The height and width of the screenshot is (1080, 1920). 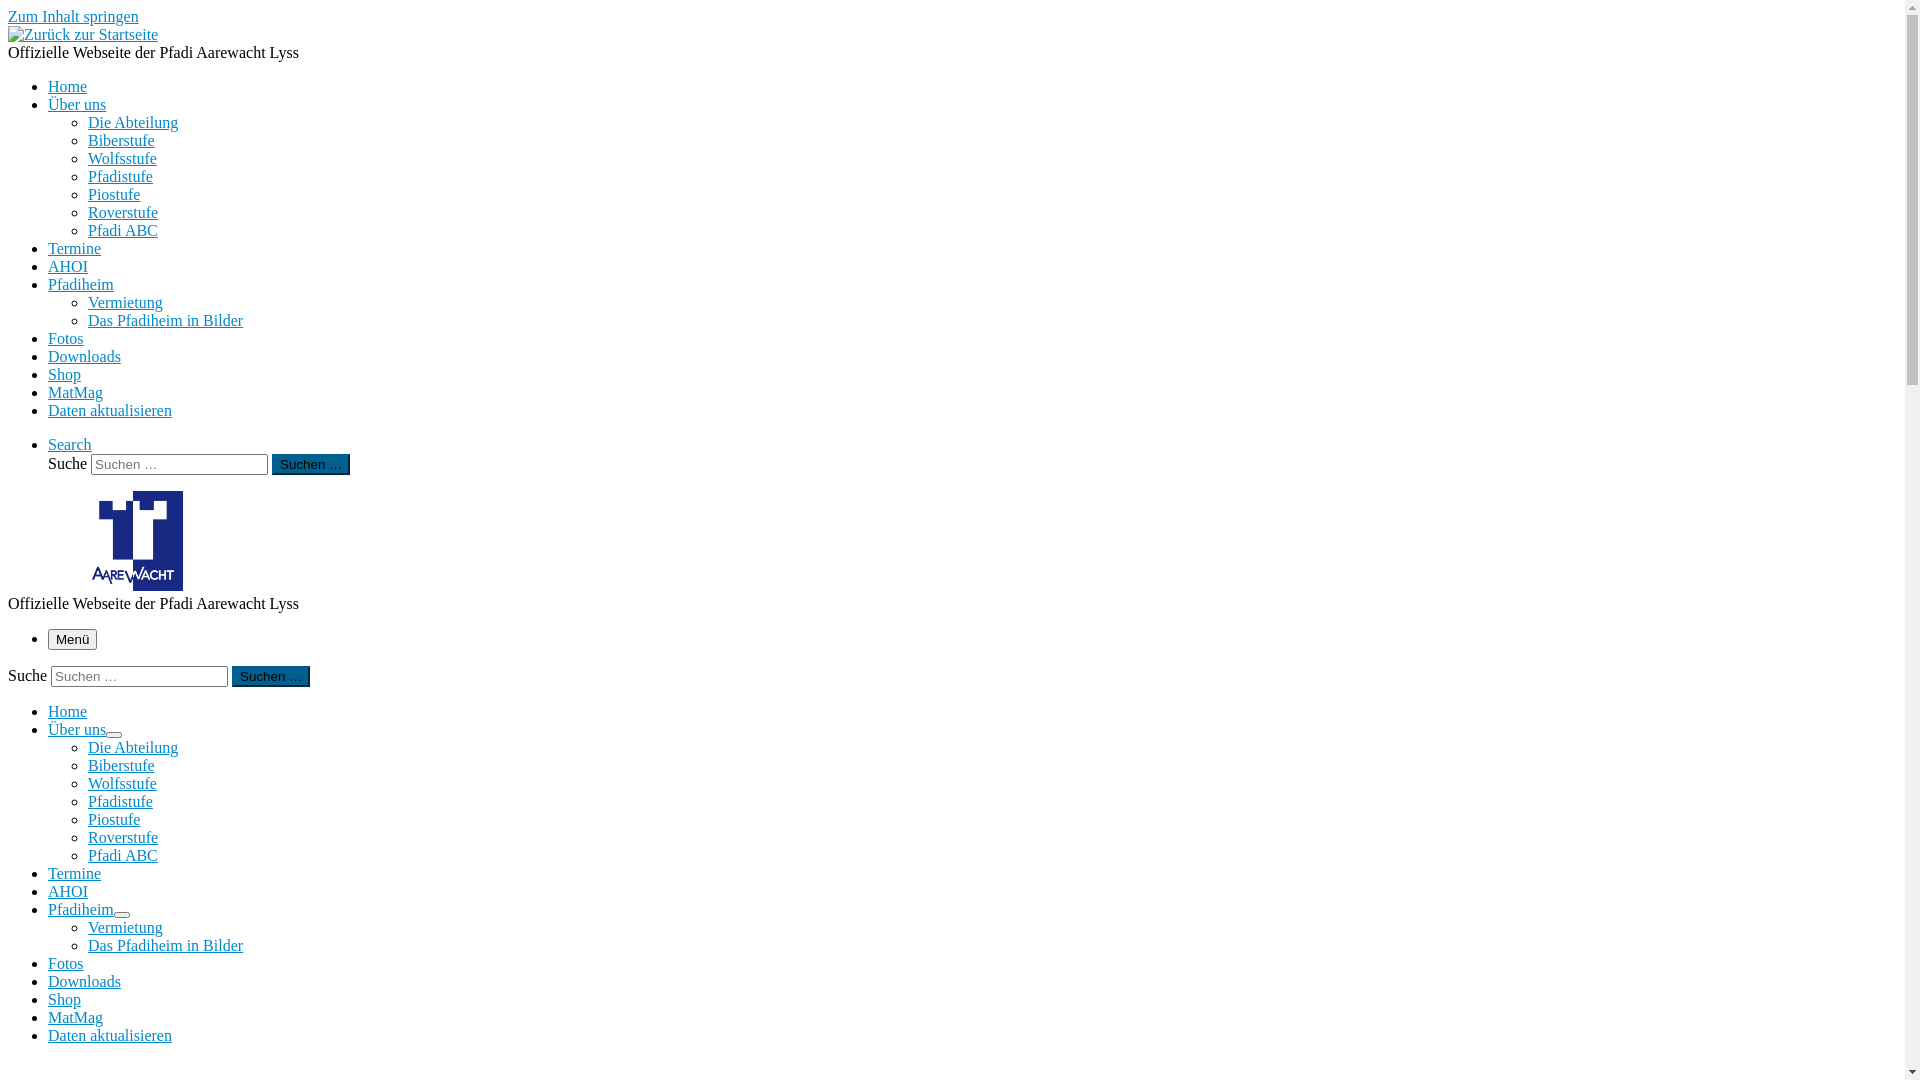 I want to click on Termine, so click(x=74, y=874).